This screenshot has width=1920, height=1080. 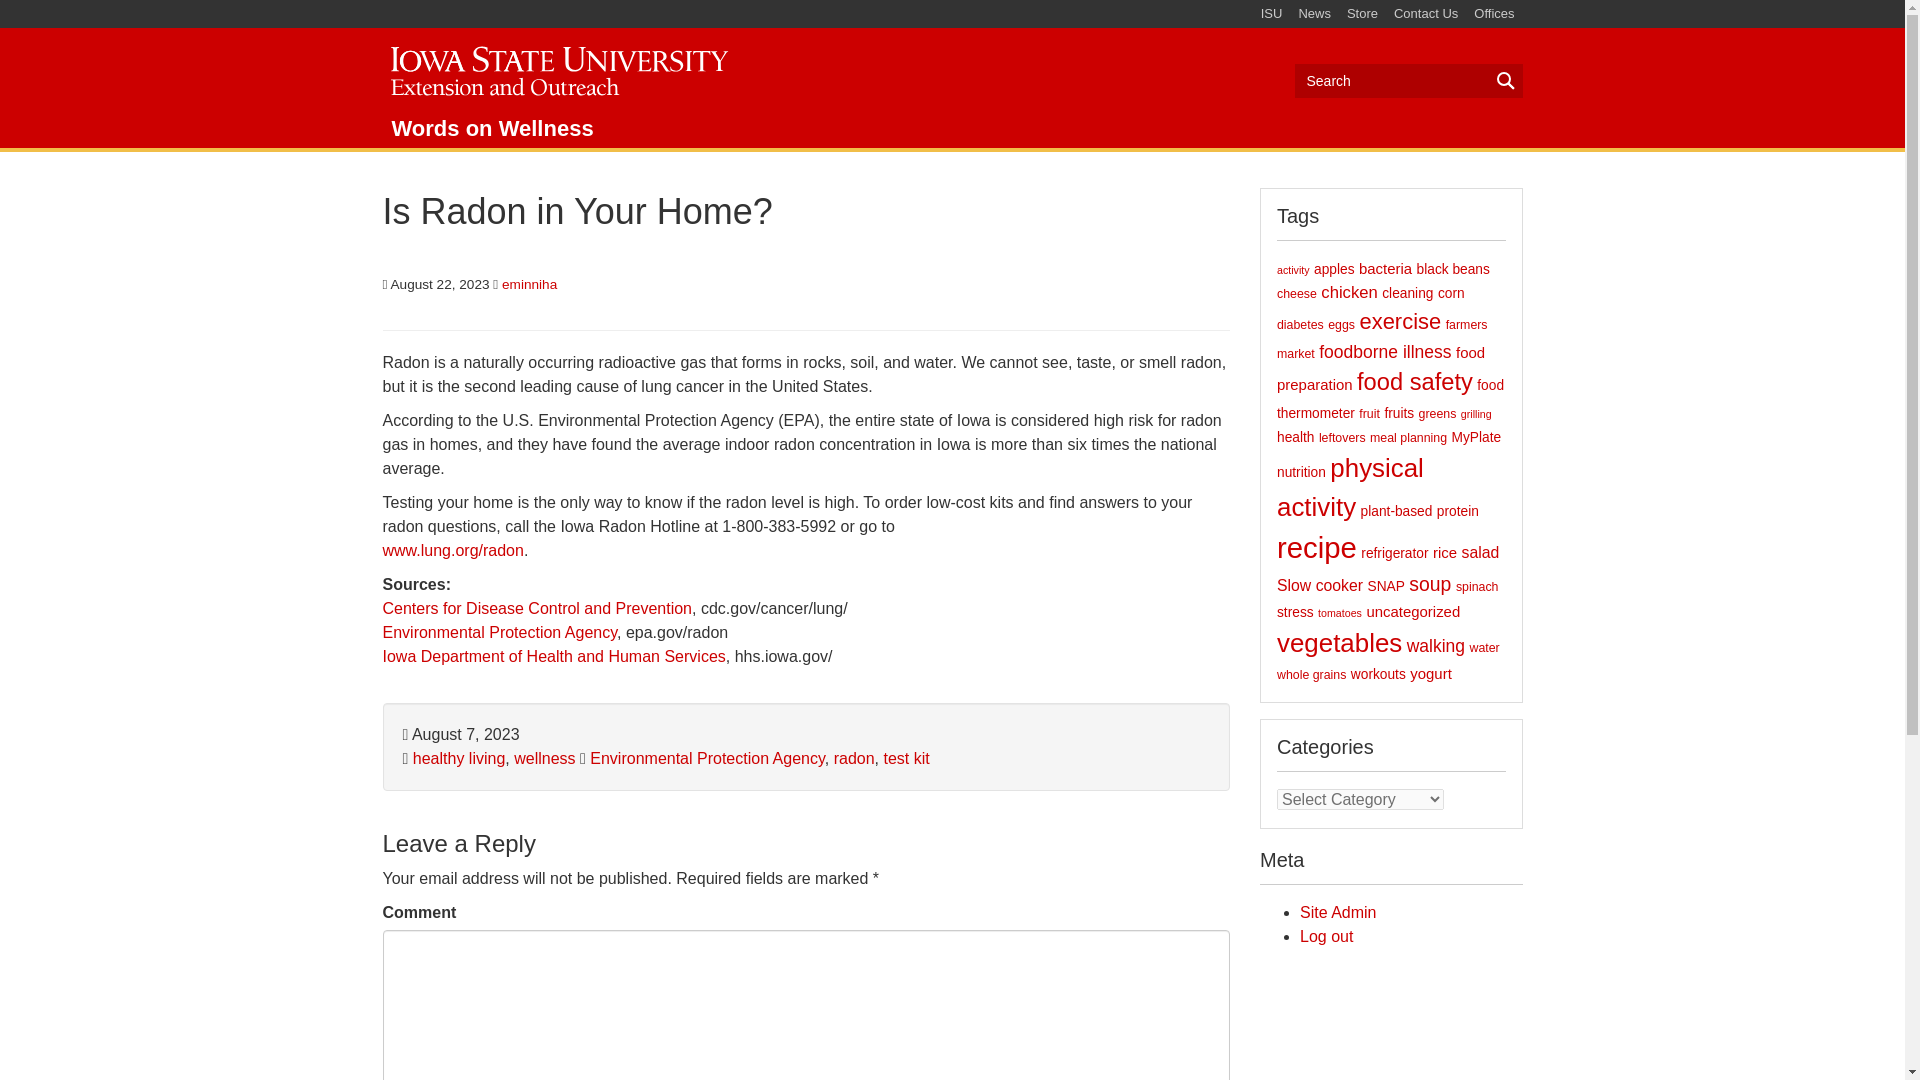 I want to click on ISU, so click(x=1272, y=14).